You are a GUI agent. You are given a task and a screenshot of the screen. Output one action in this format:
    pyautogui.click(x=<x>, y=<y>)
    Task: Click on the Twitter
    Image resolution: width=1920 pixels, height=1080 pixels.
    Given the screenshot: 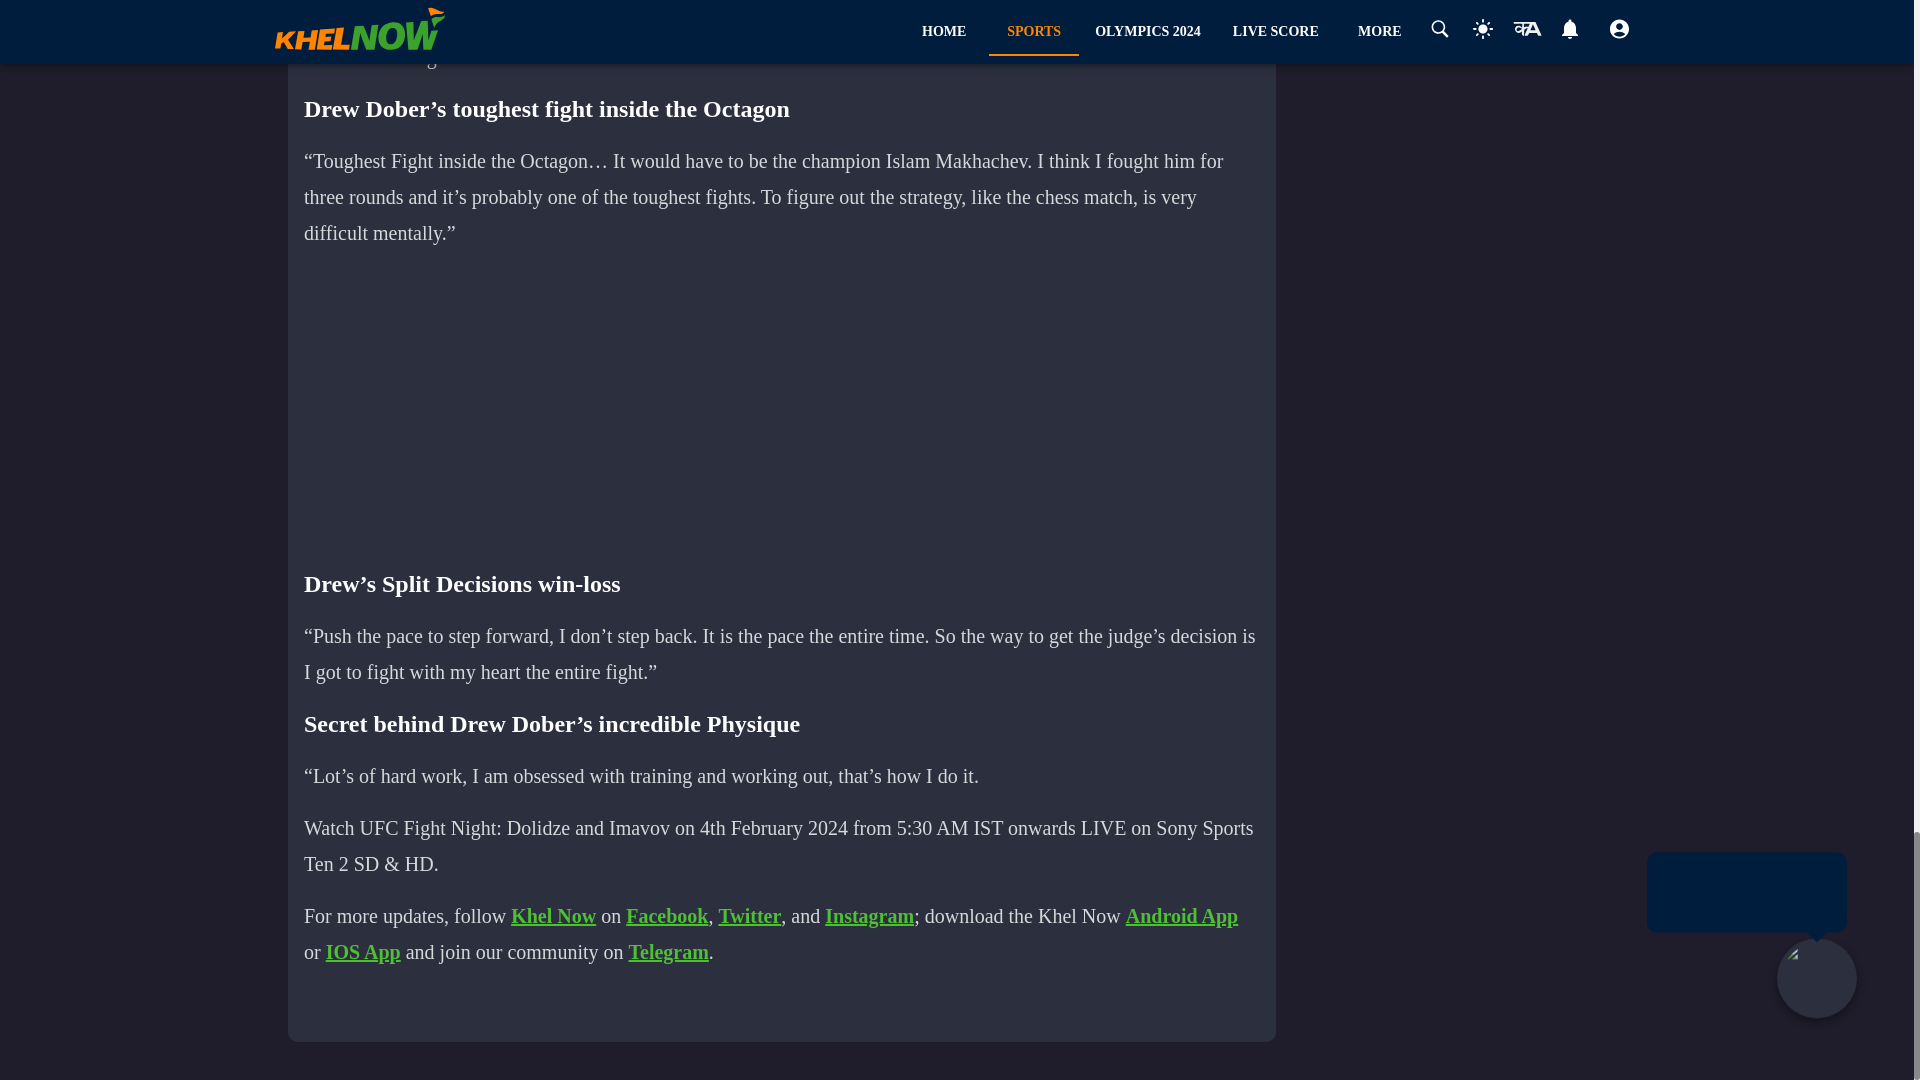 What is the action you would take?
    pyautogui.click(x=750, y=916)
    